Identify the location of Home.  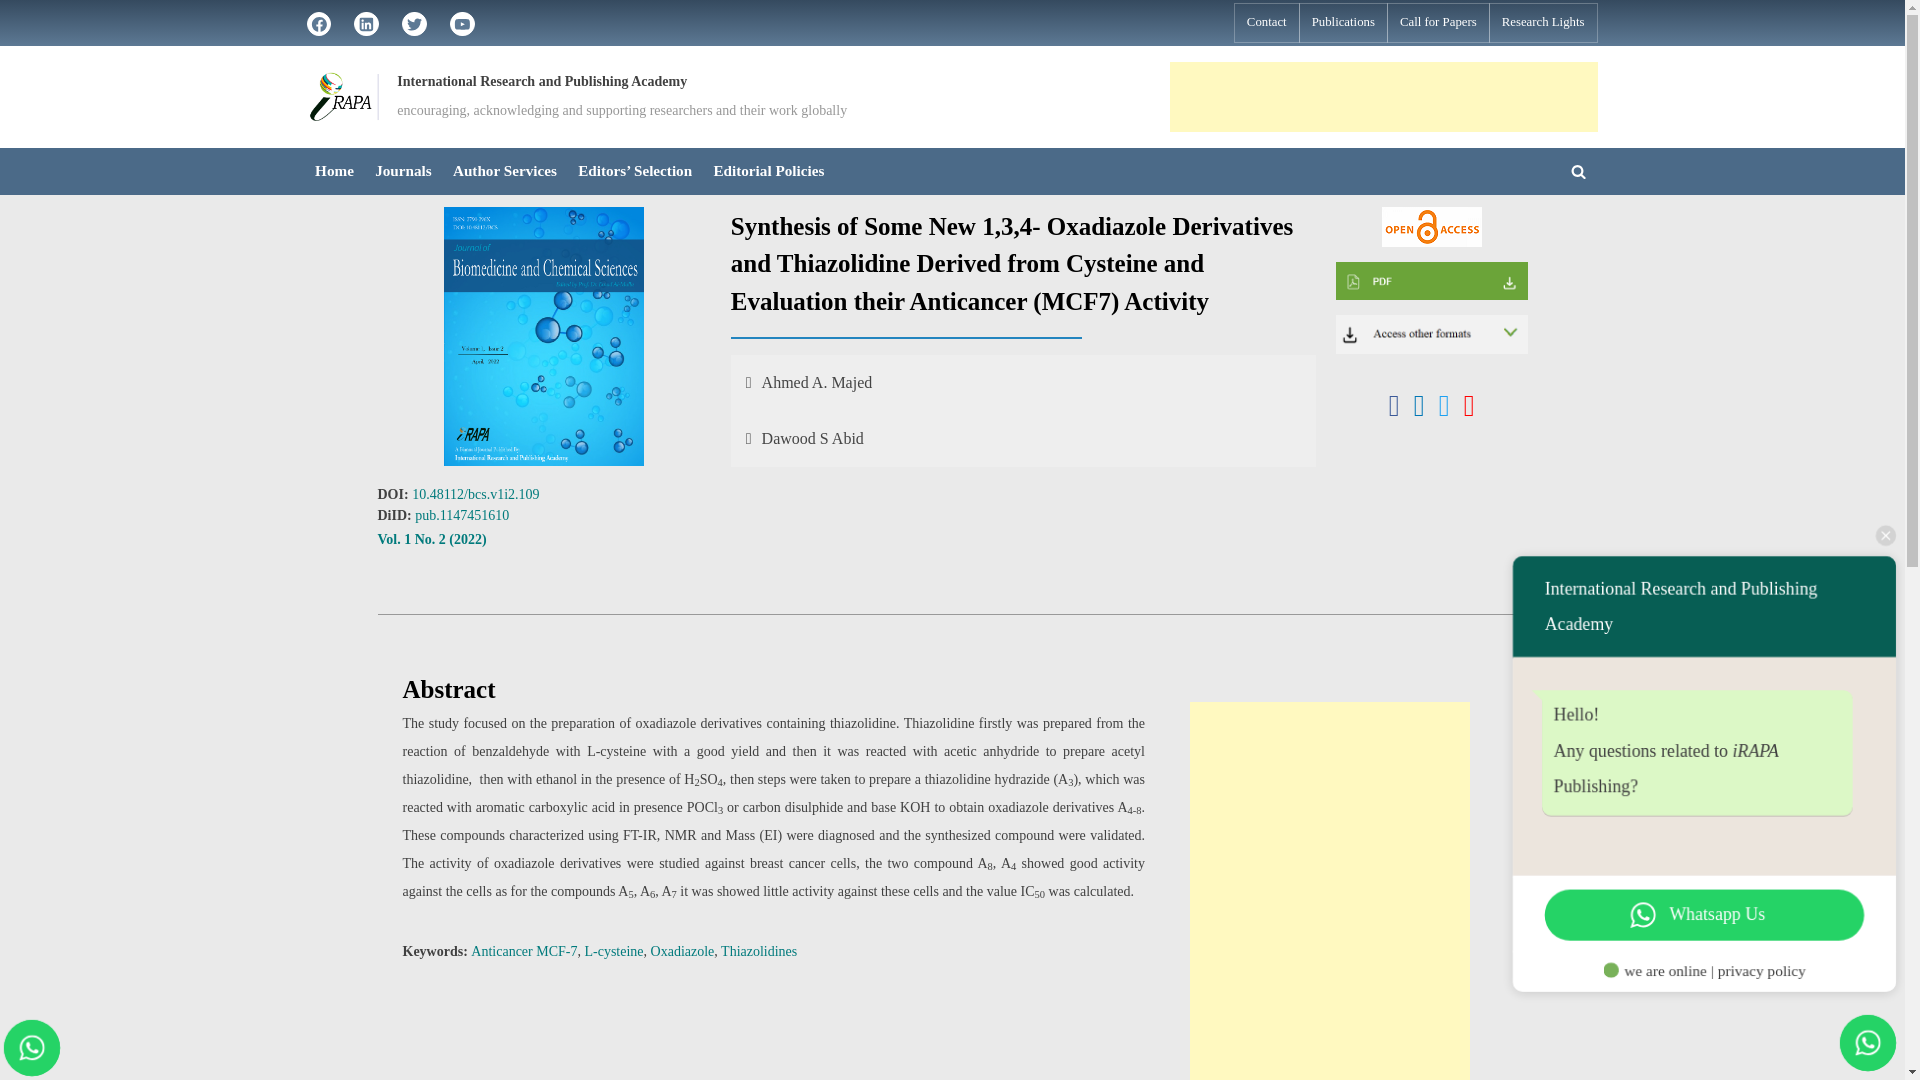
(334, 171).